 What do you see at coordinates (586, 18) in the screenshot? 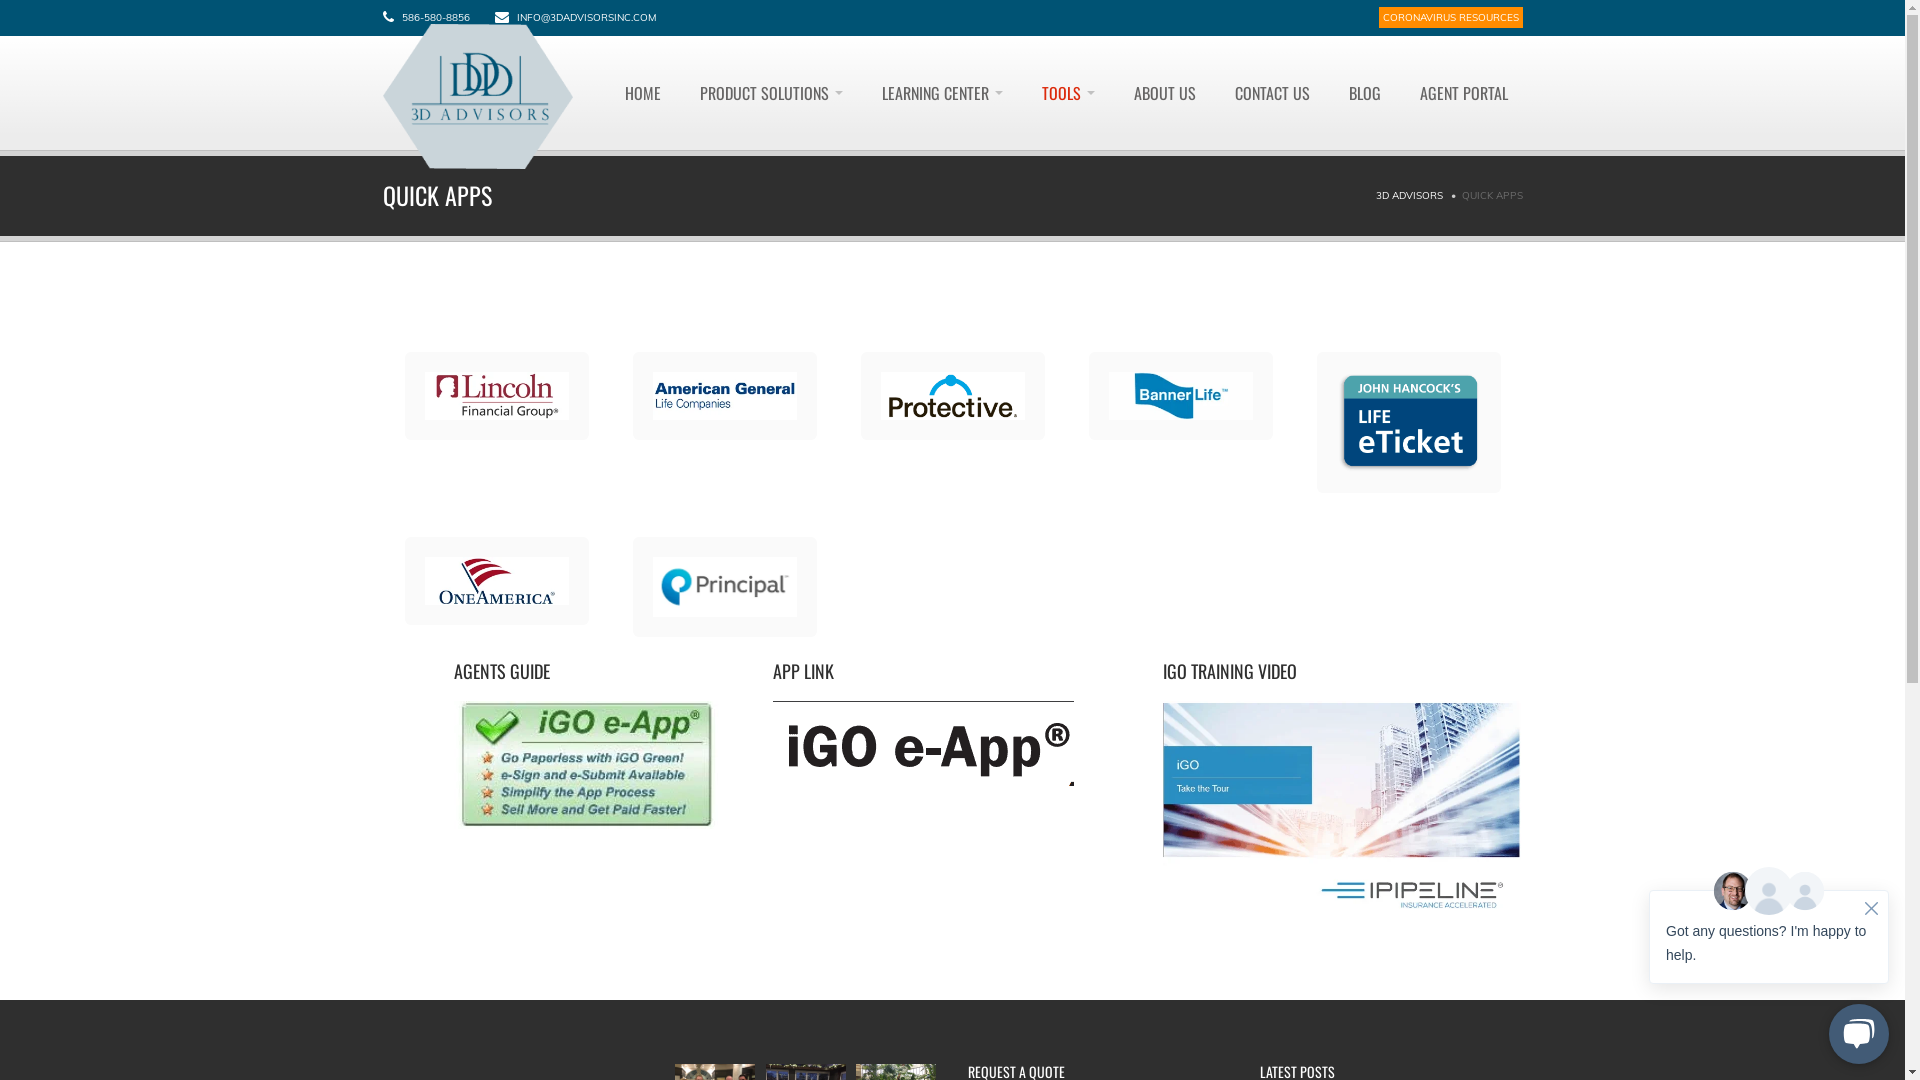
I see `INFO@3DADVISORSINC.COM` at bounding box center [586, 18].